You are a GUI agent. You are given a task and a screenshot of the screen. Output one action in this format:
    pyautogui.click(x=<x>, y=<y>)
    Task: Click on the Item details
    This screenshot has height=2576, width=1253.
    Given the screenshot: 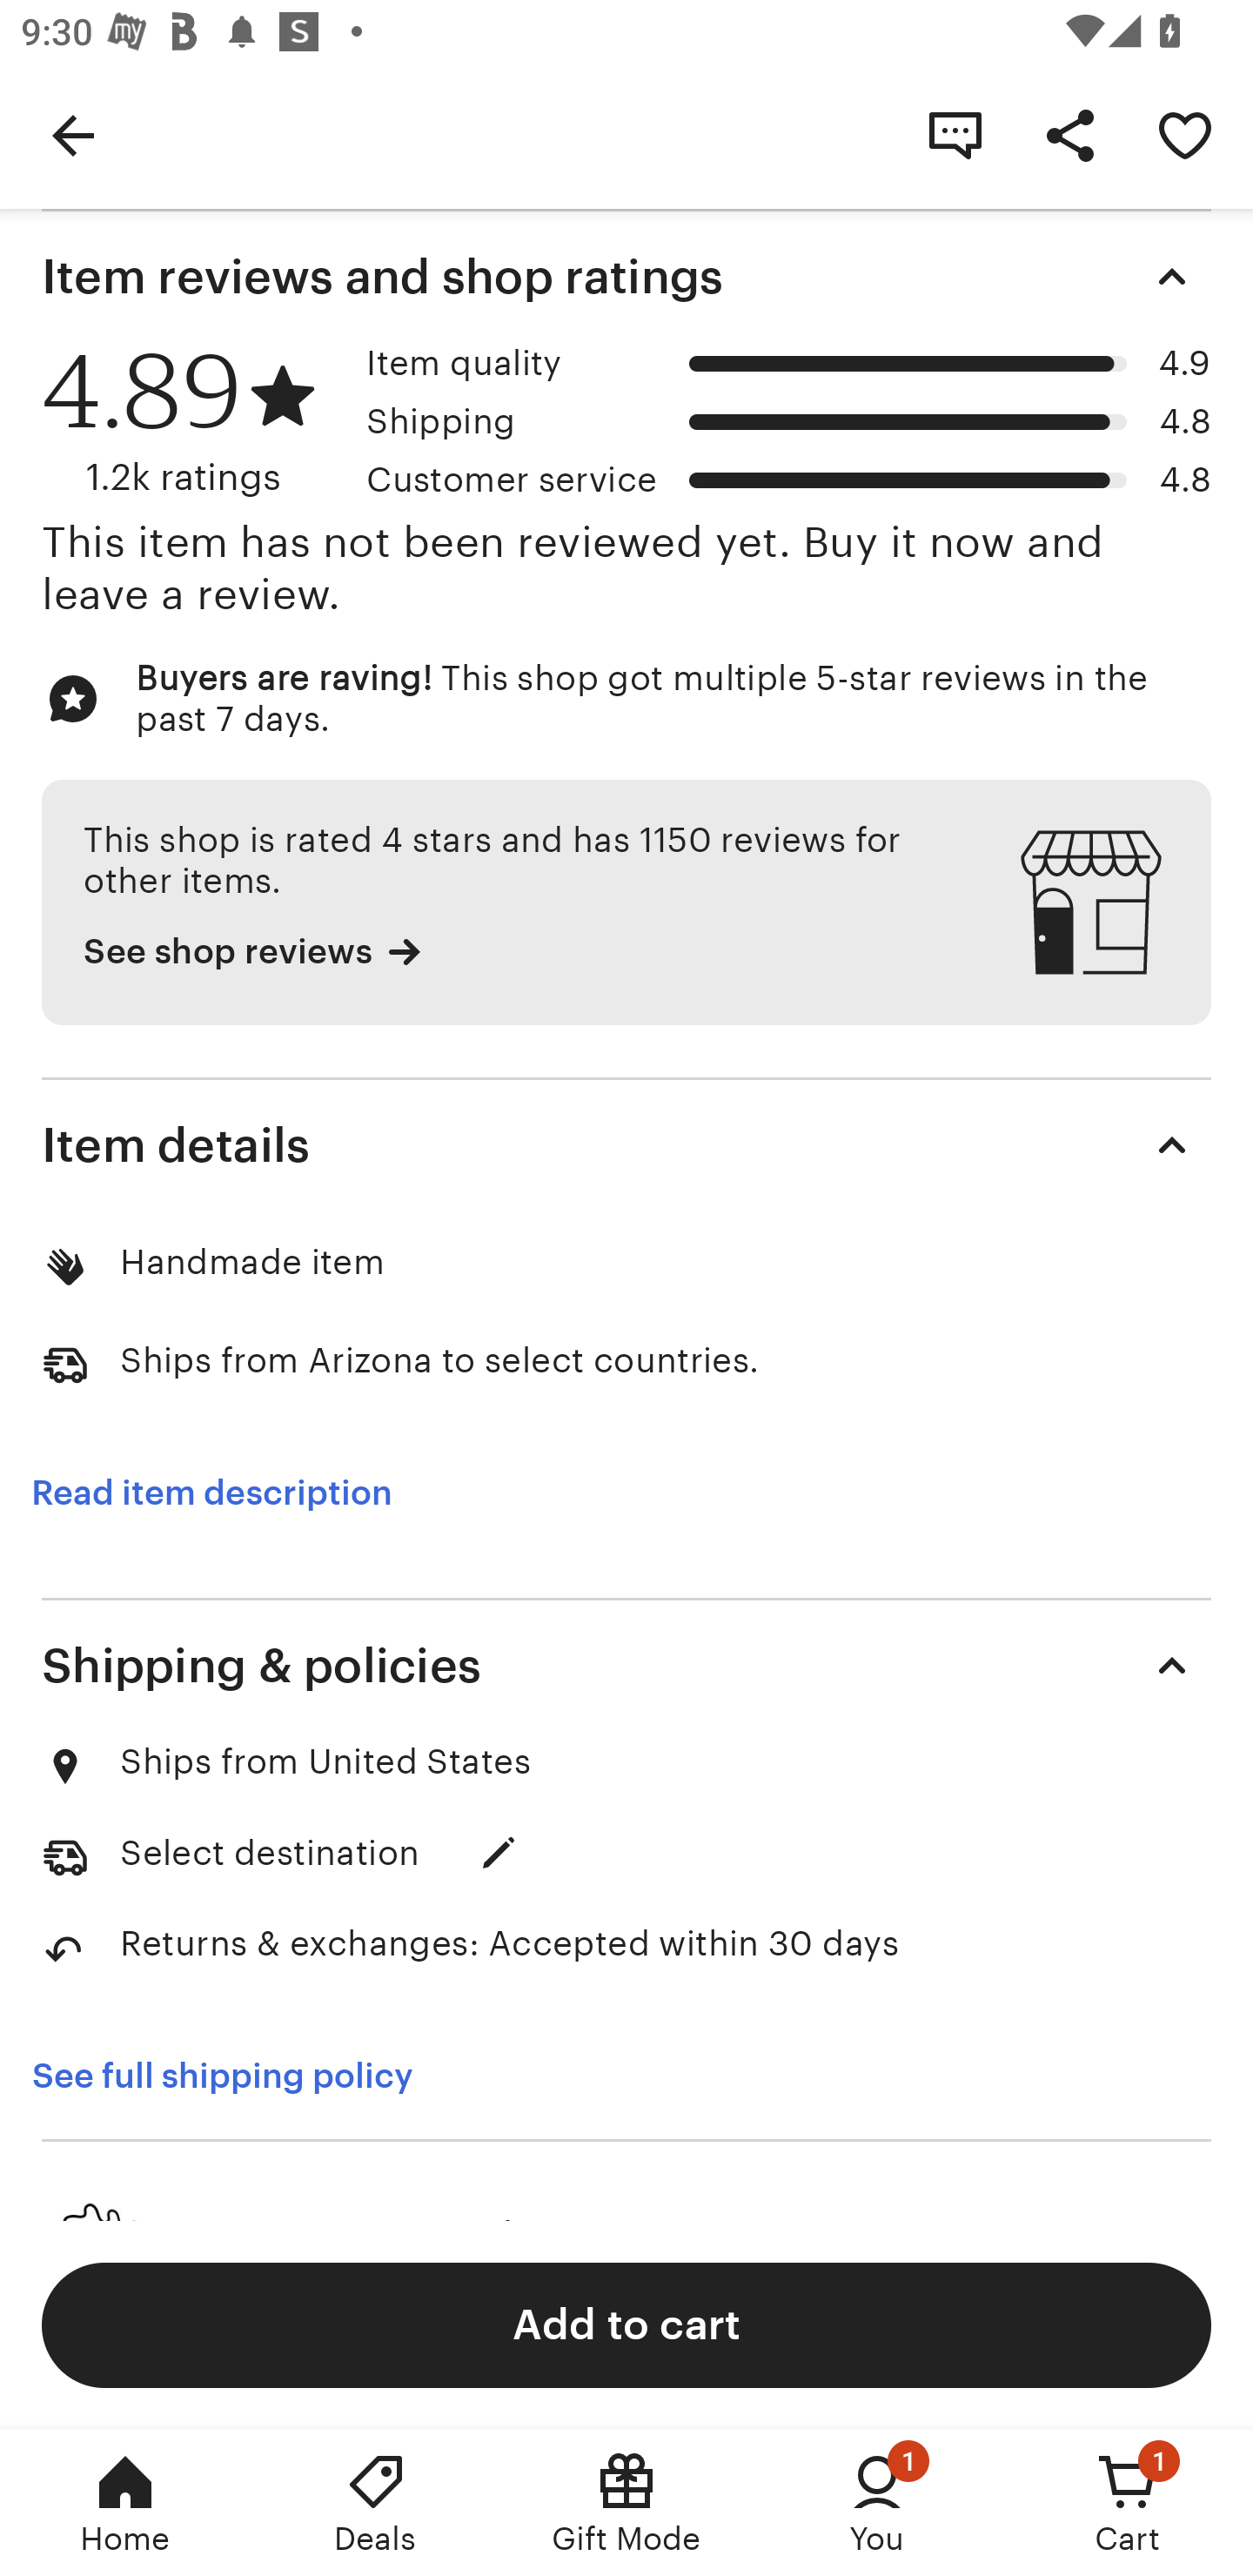 What is the action you would take?
    pyautogui.click(x=626, y=1145)
    